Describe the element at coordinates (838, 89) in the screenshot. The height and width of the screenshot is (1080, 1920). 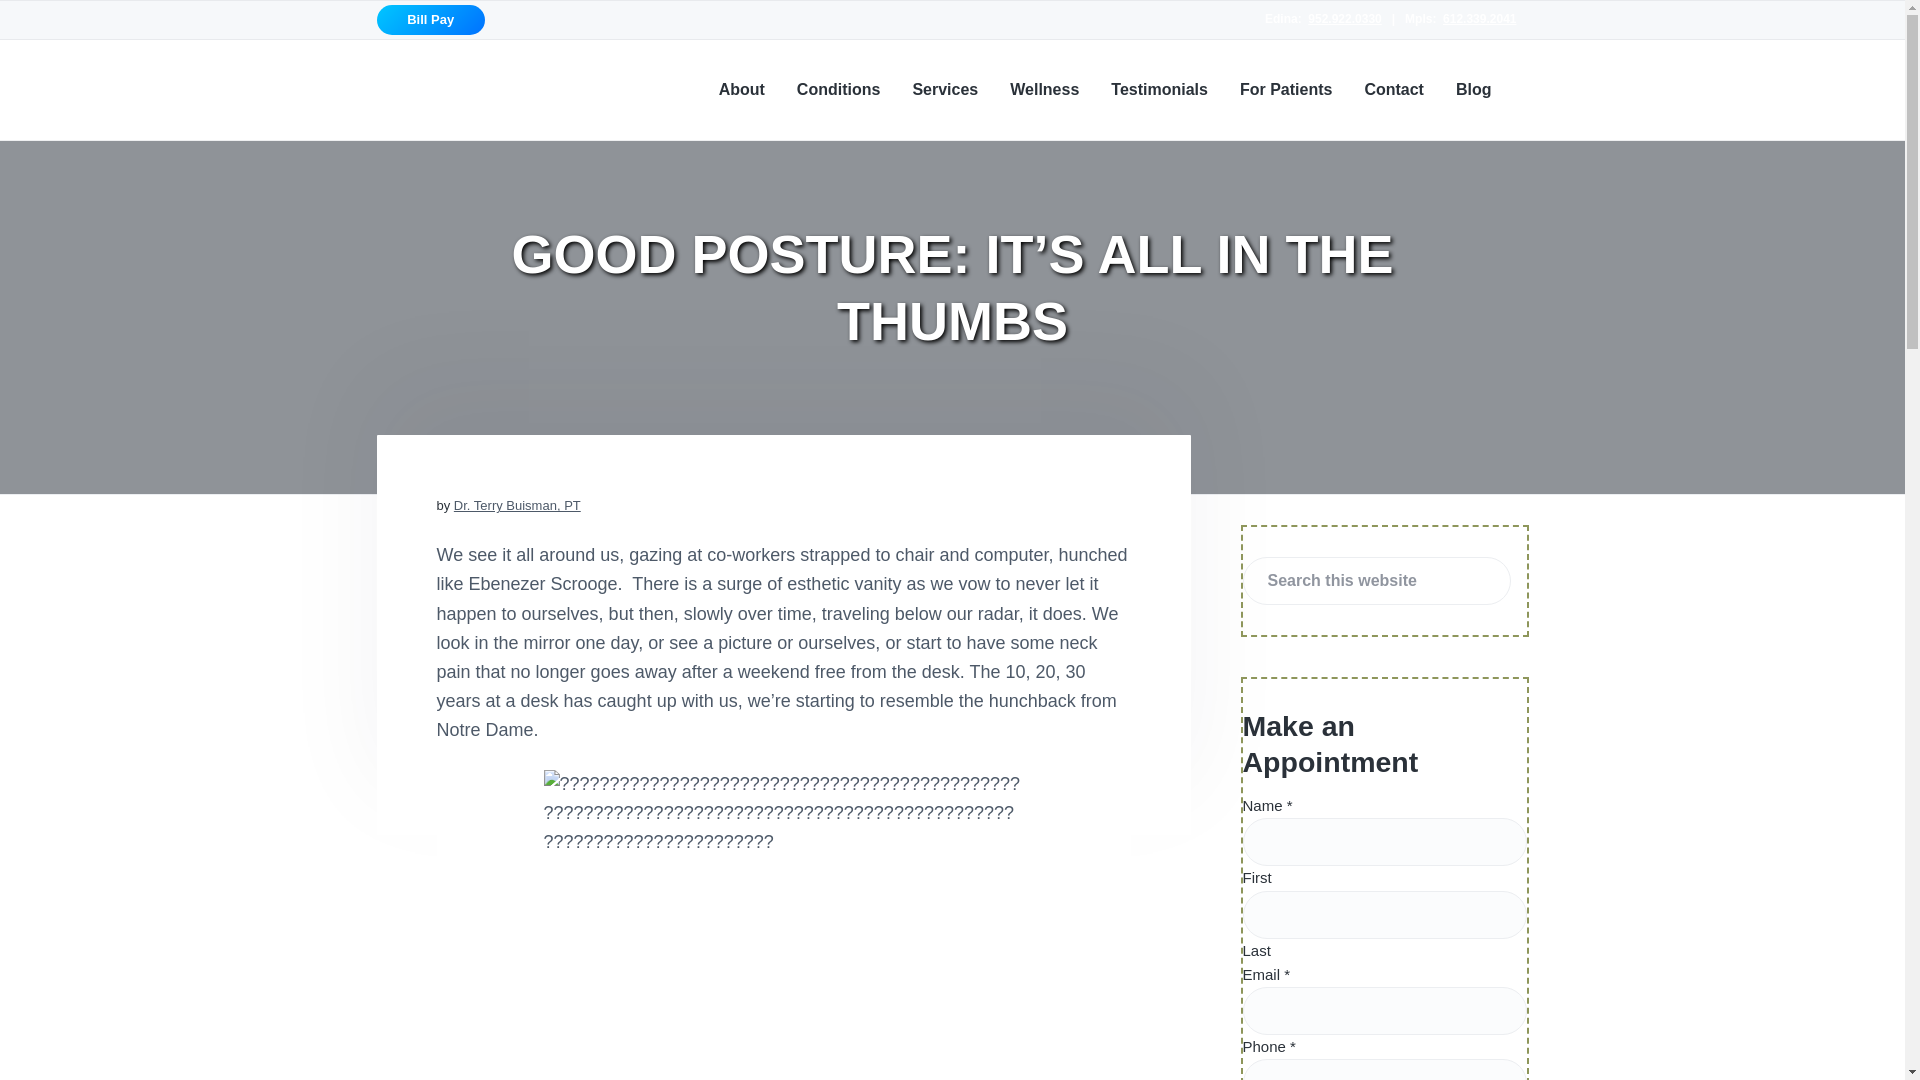
I see `Conditions` at that location.